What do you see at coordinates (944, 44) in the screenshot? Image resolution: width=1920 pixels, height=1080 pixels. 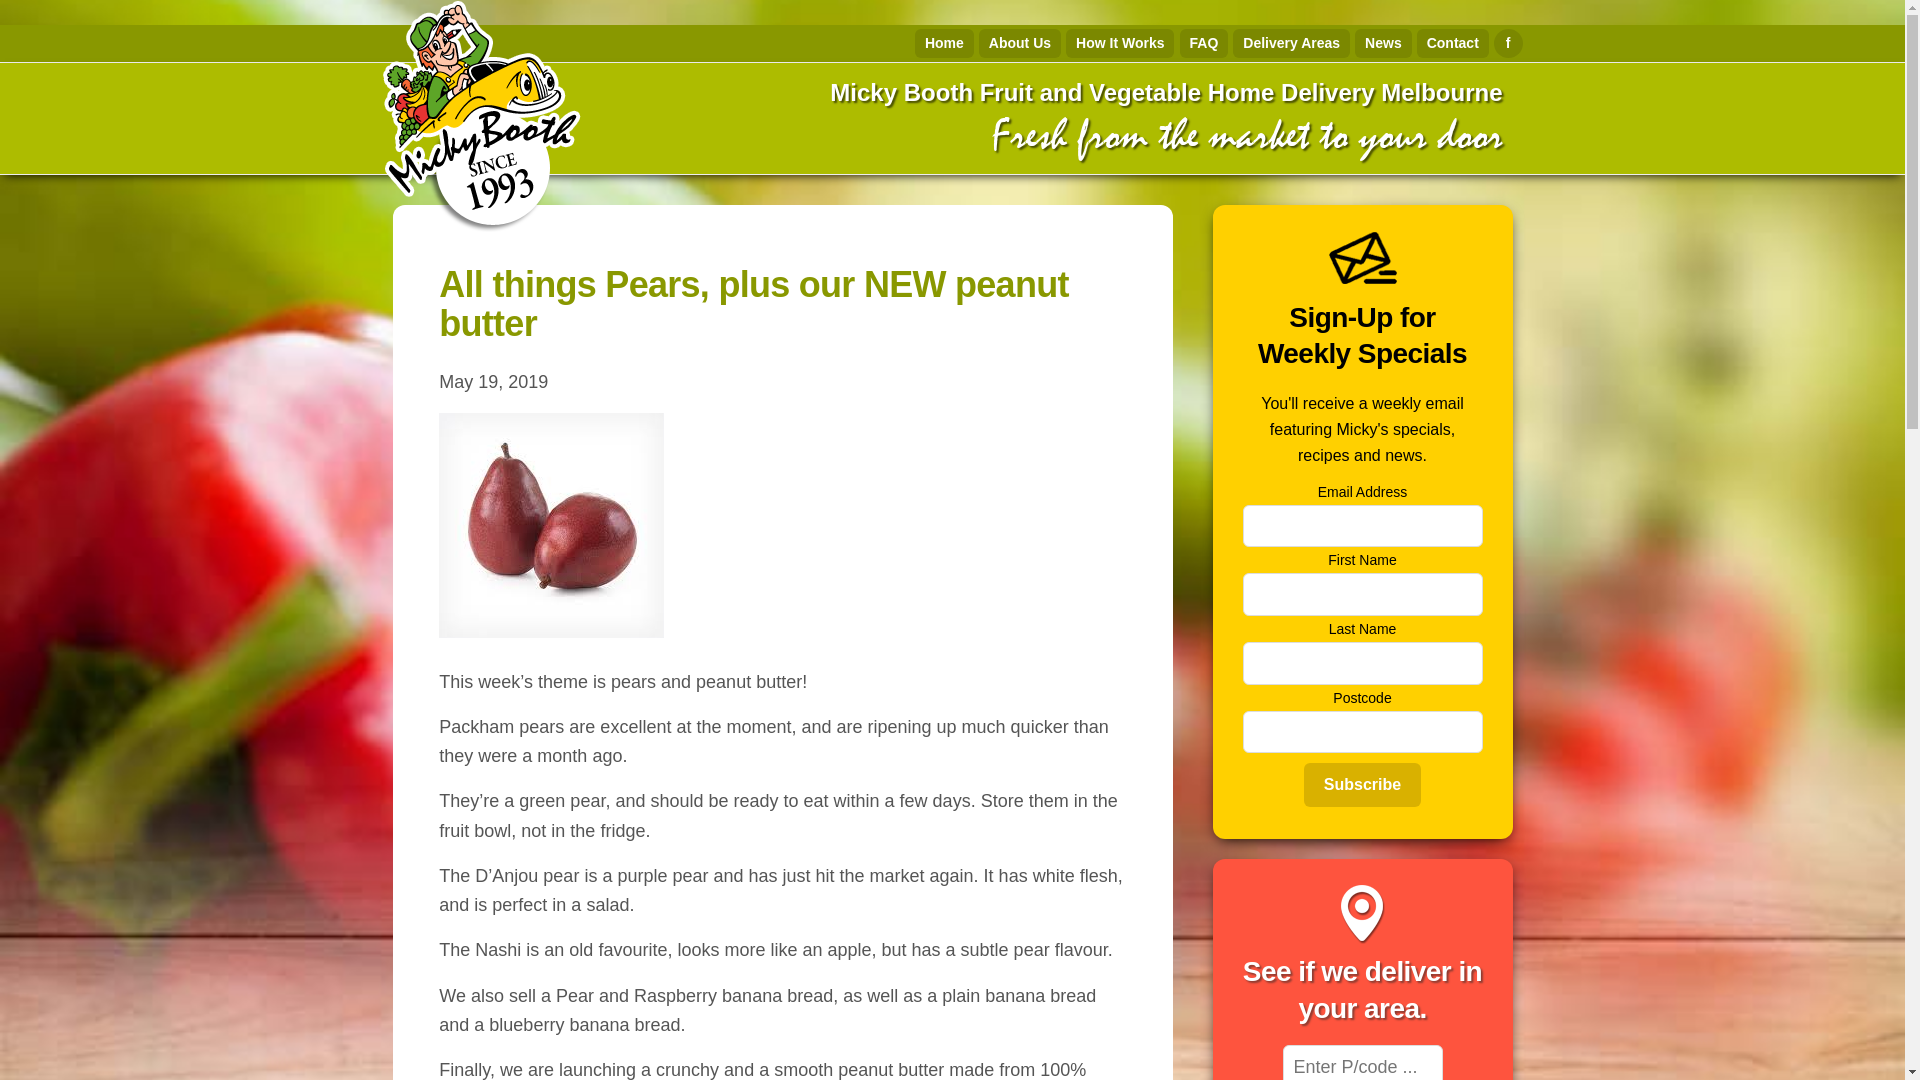 I see `Home` at bounding box center [944, 44].